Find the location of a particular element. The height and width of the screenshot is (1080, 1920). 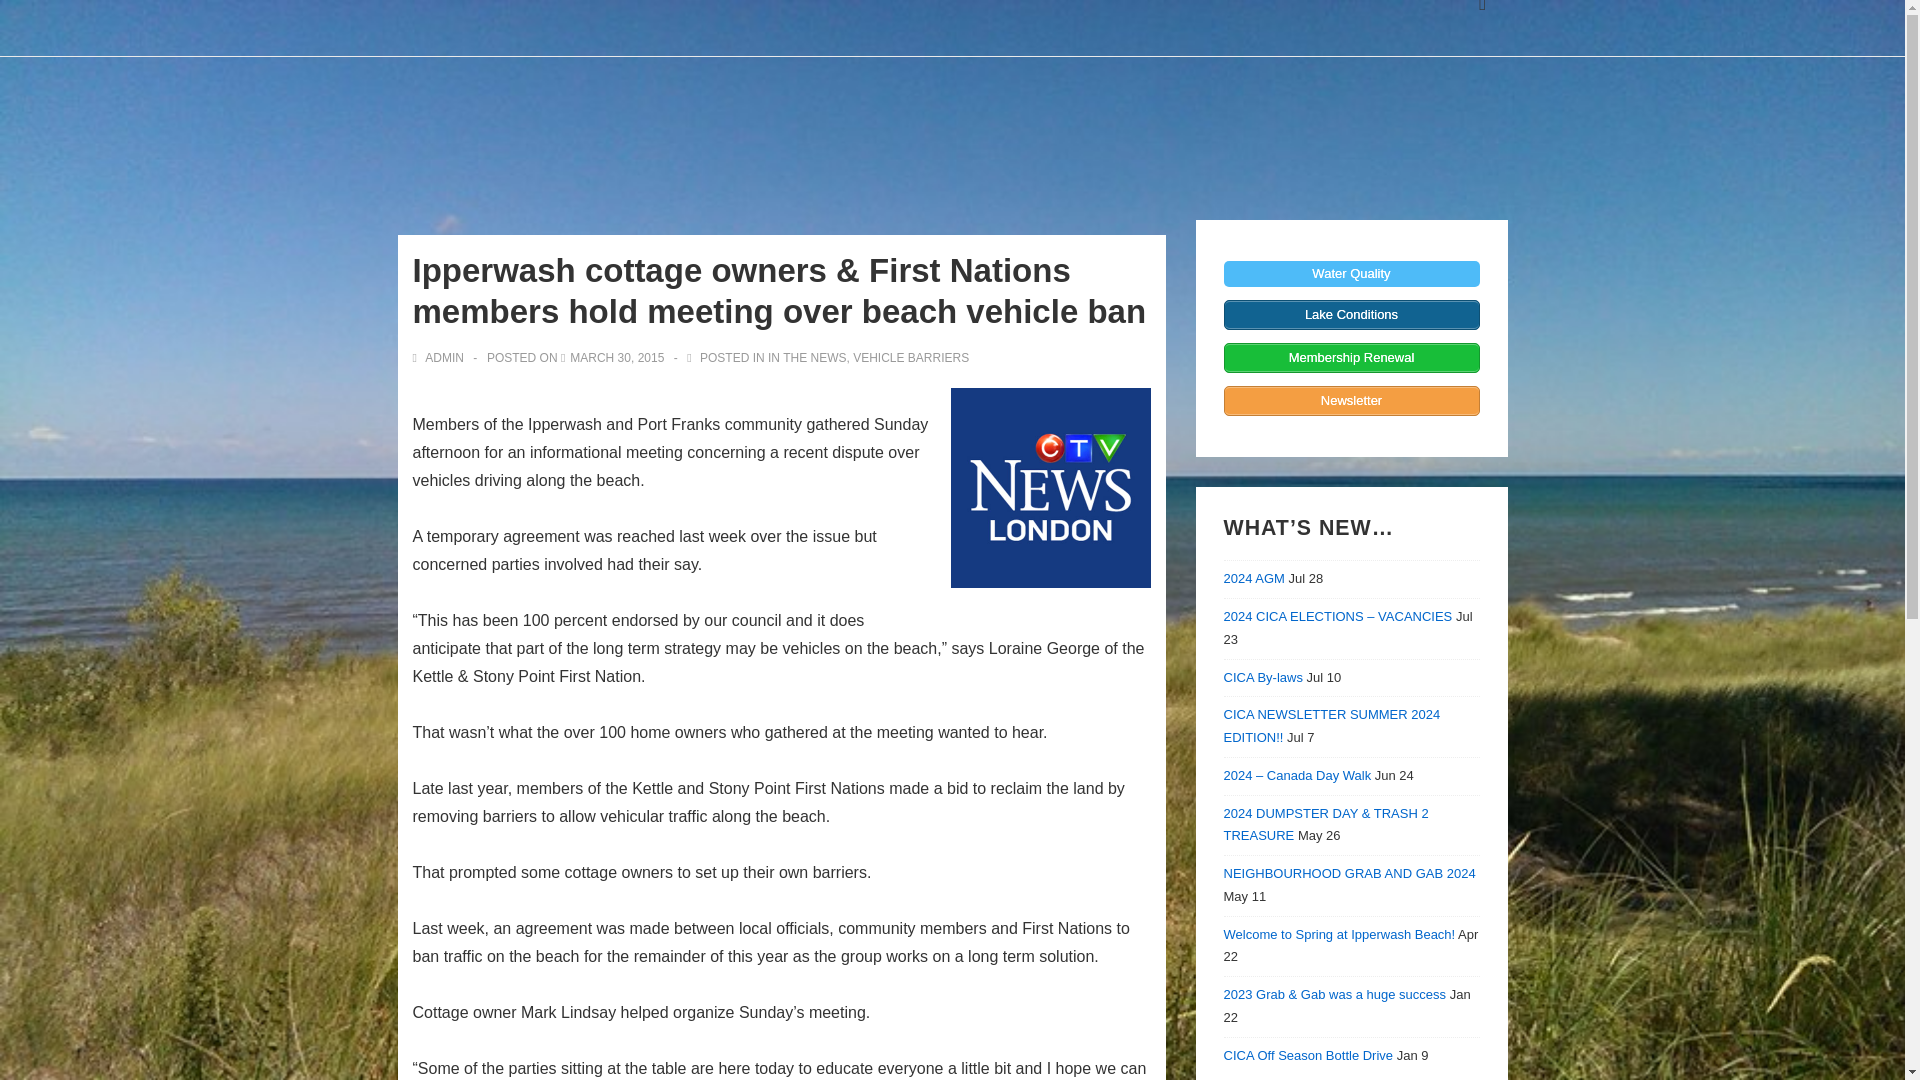

View all posts by admin is located at coordinates (439, 356).